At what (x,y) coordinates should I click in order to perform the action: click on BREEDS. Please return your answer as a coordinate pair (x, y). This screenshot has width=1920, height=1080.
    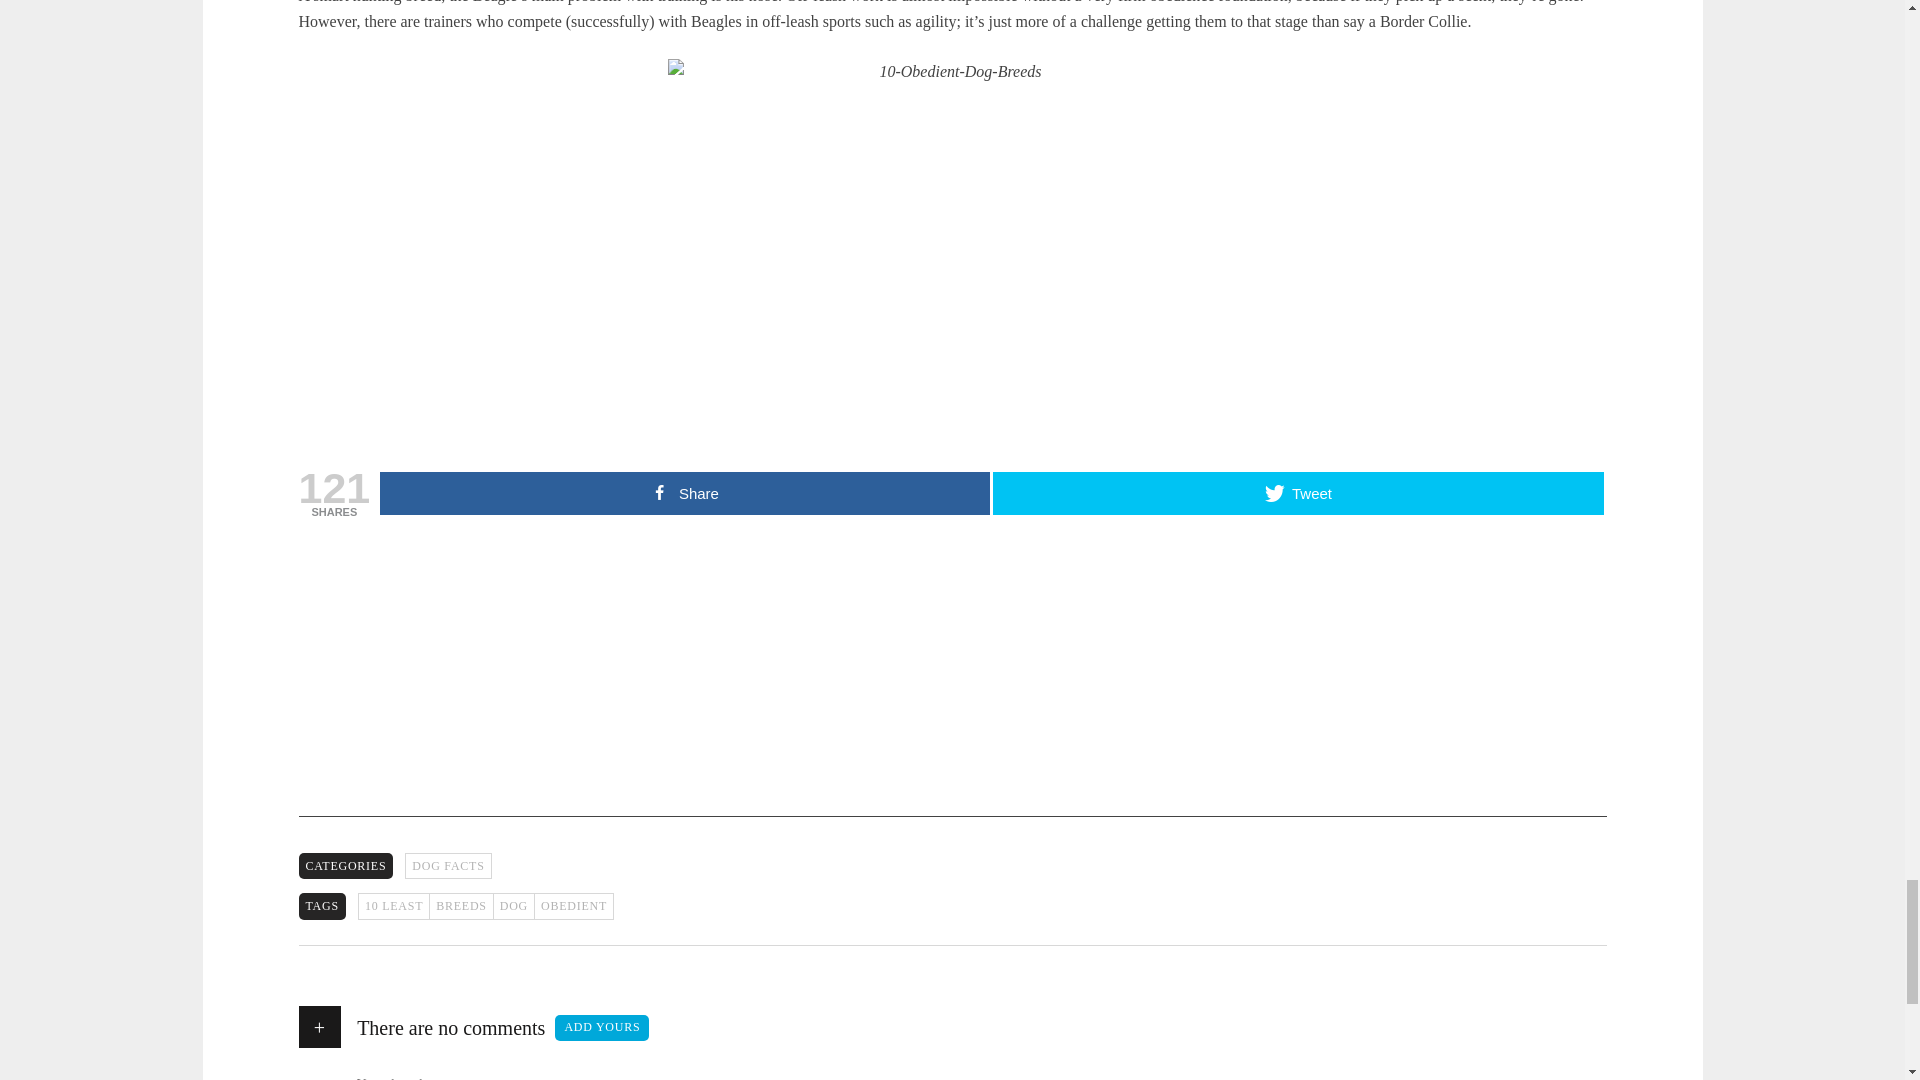
    Looking at the image, I should click on (460, 906).